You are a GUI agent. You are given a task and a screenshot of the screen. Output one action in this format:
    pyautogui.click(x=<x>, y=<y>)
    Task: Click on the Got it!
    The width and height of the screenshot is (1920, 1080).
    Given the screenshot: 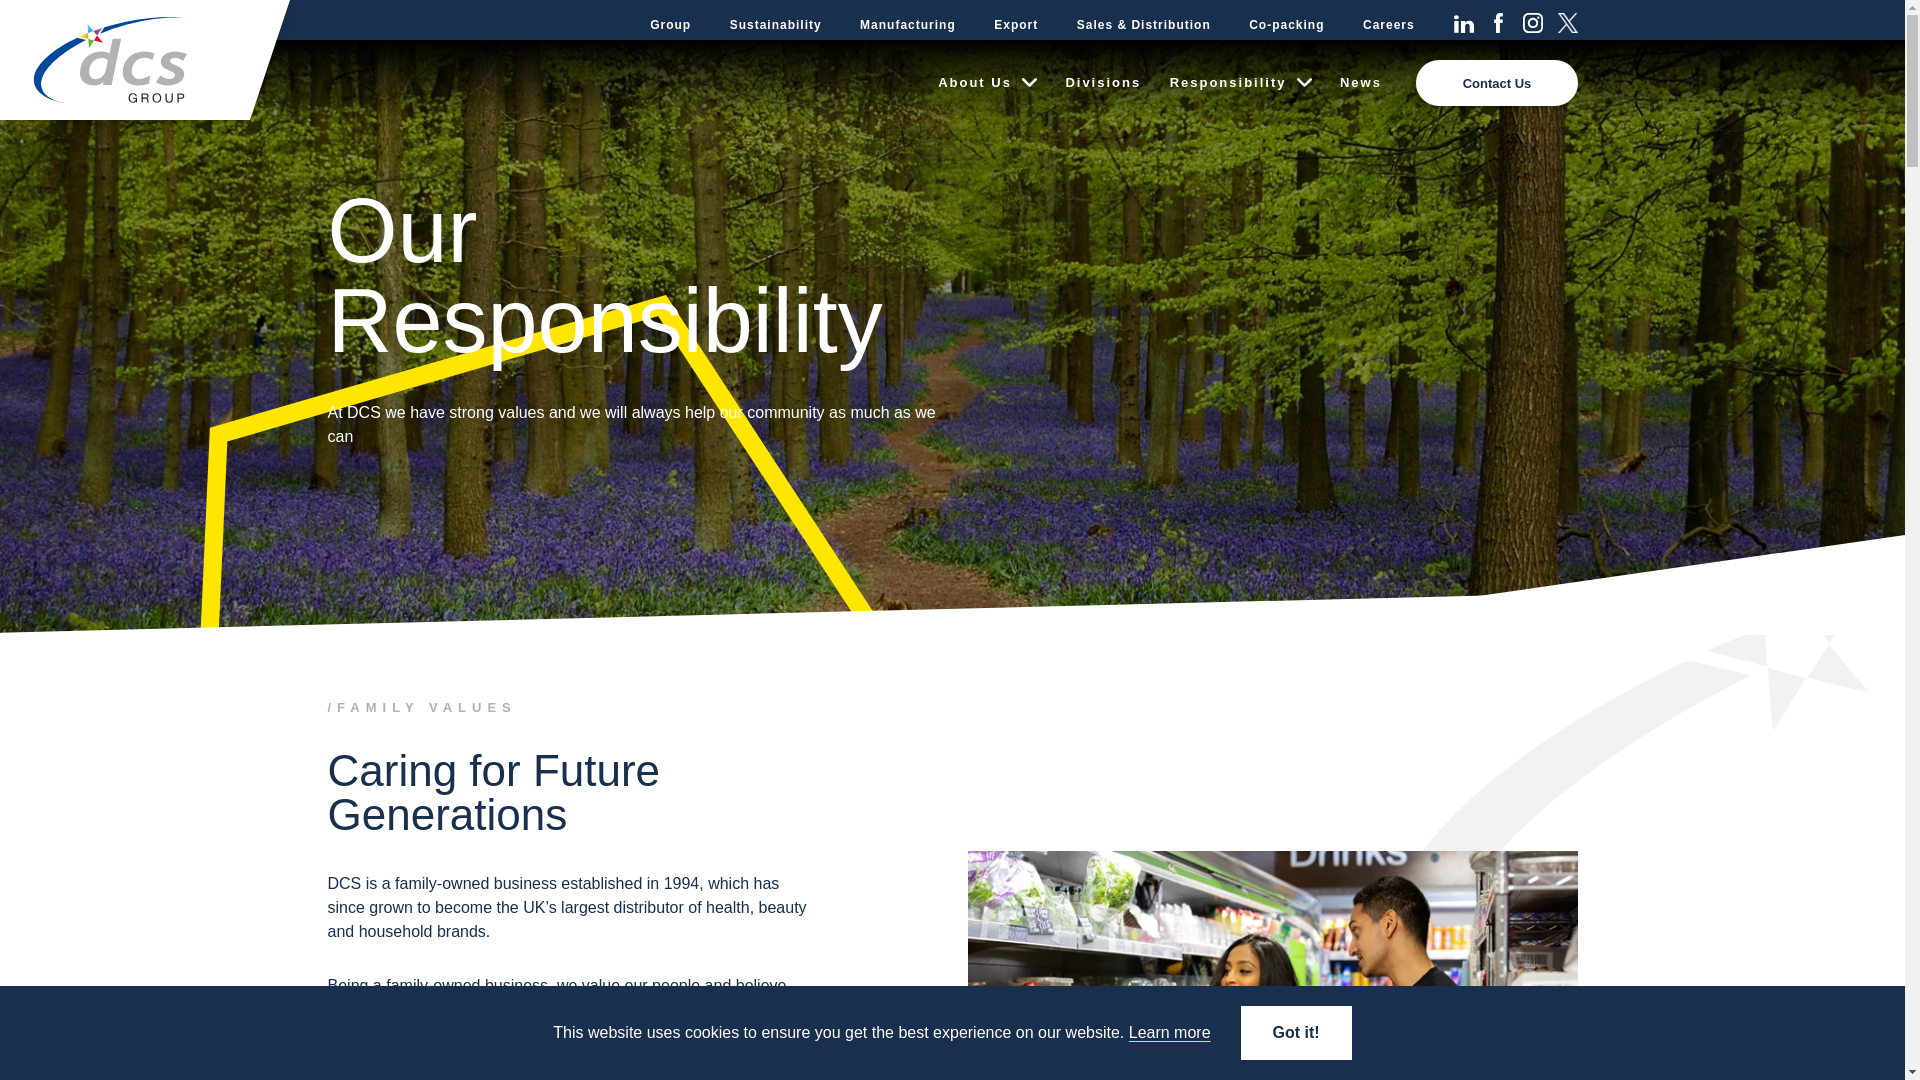 What is the action you would take?
    pyautogui.click(x=1296, y=1032)
    